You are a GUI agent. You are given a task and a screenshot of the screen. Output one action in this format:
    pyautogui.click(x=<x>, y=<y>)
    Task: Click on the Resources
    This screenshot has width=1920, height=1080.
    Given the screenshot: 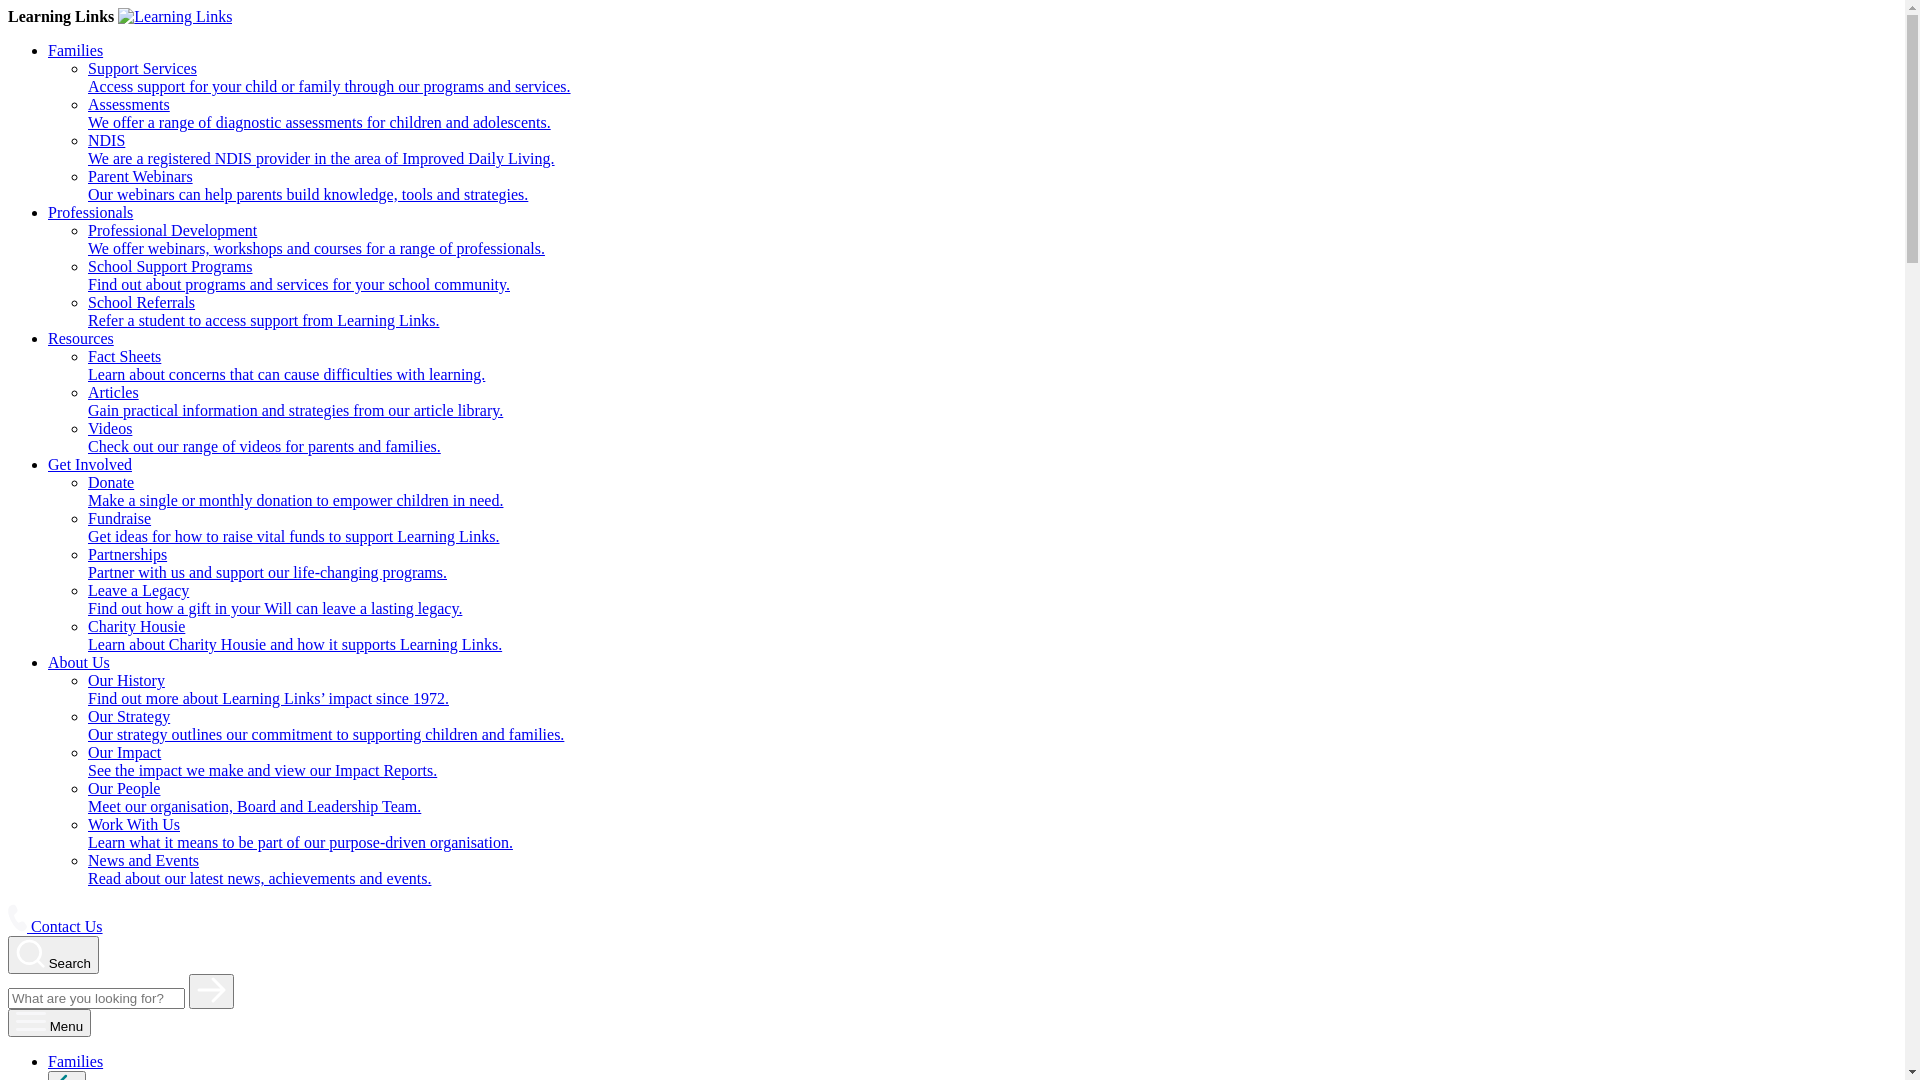 What is the action you would take?
    pyautogui.click(x=81, y=338)
    